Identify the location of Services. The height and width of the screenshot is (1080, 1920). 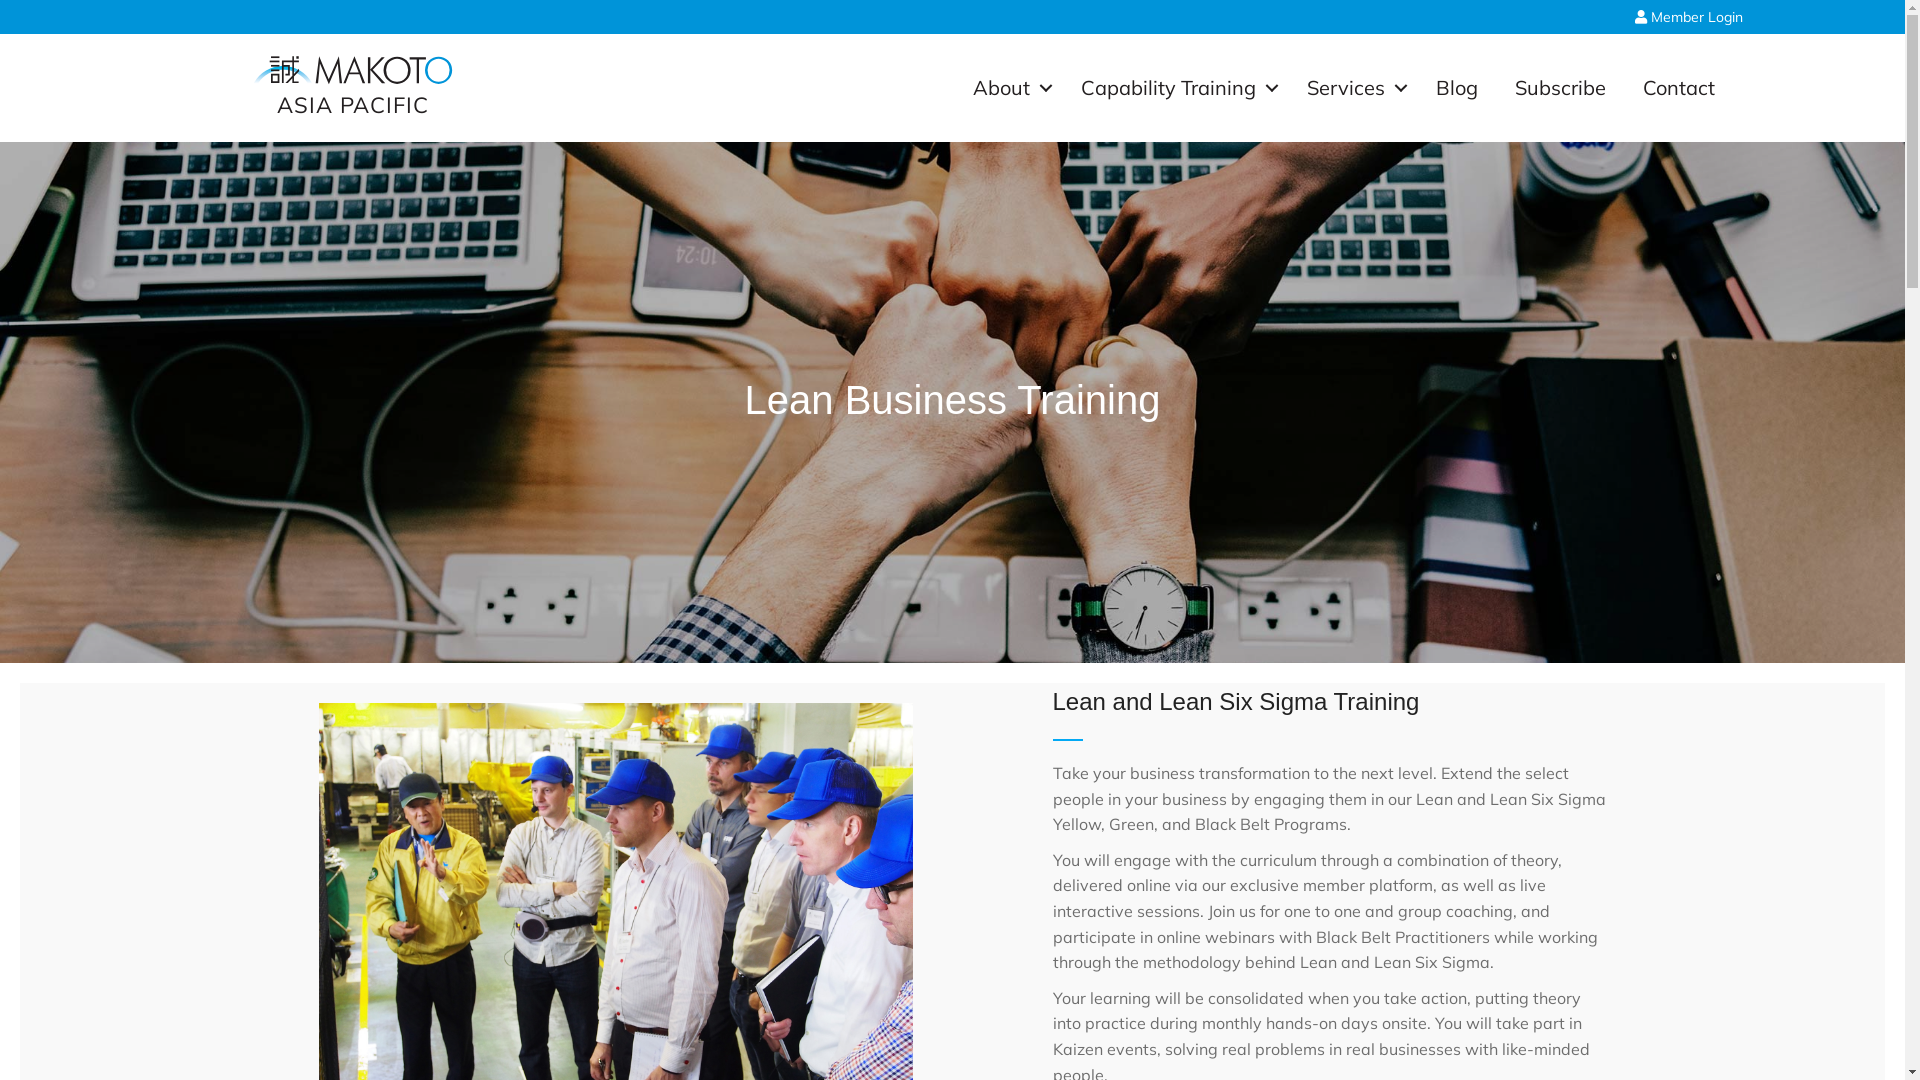
(1352, 88).